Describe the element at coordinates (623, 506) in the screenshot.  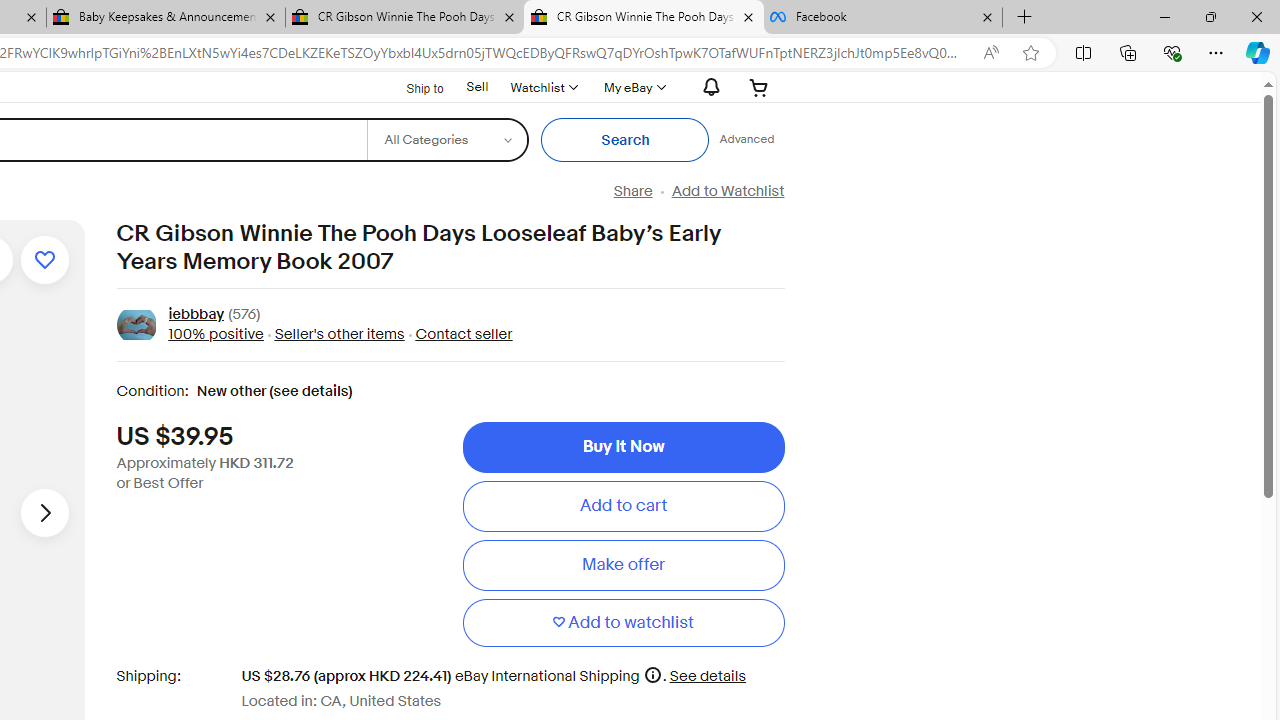
I see `Add to cart` at that location.